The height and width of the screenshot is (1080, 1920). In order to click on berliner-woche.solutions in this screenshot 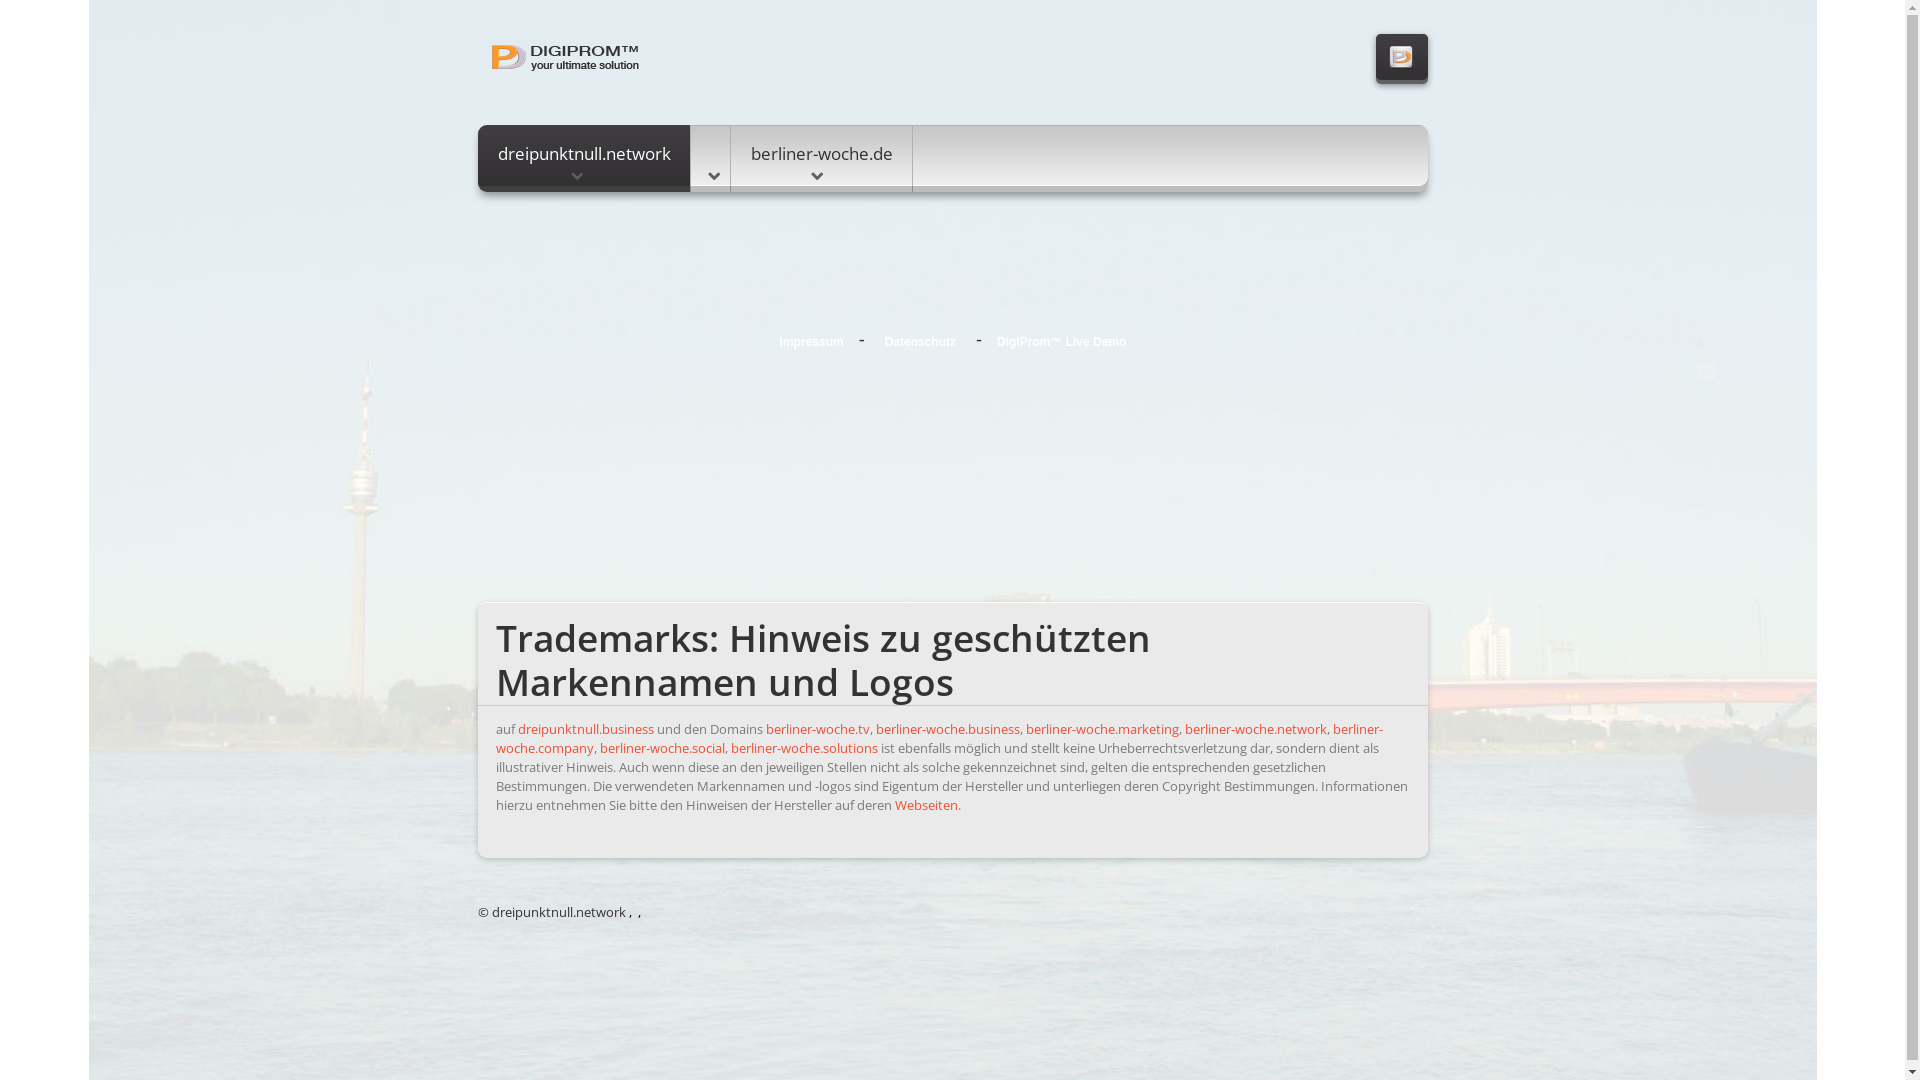, I will do `click(804, 748)`.